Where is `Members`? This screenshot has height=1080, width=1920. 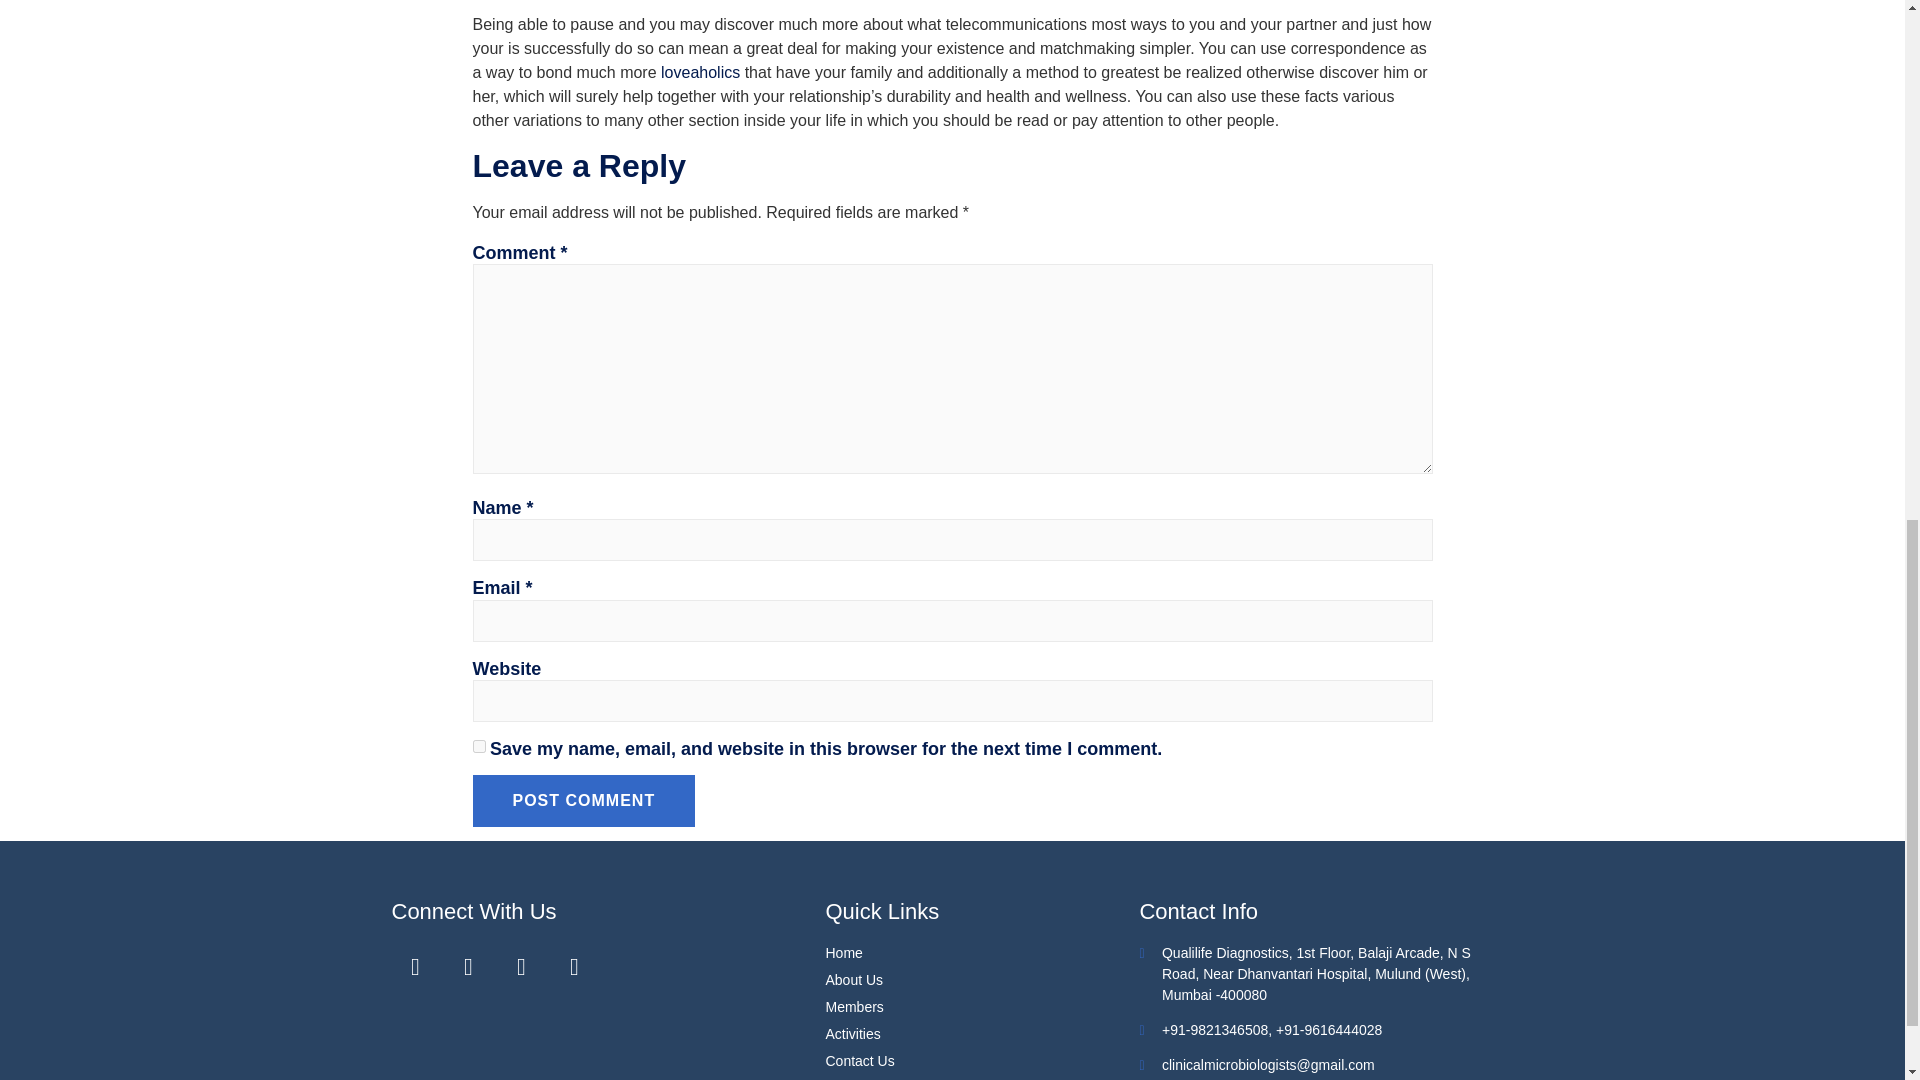 Members is located at coordinates (982, 1007).